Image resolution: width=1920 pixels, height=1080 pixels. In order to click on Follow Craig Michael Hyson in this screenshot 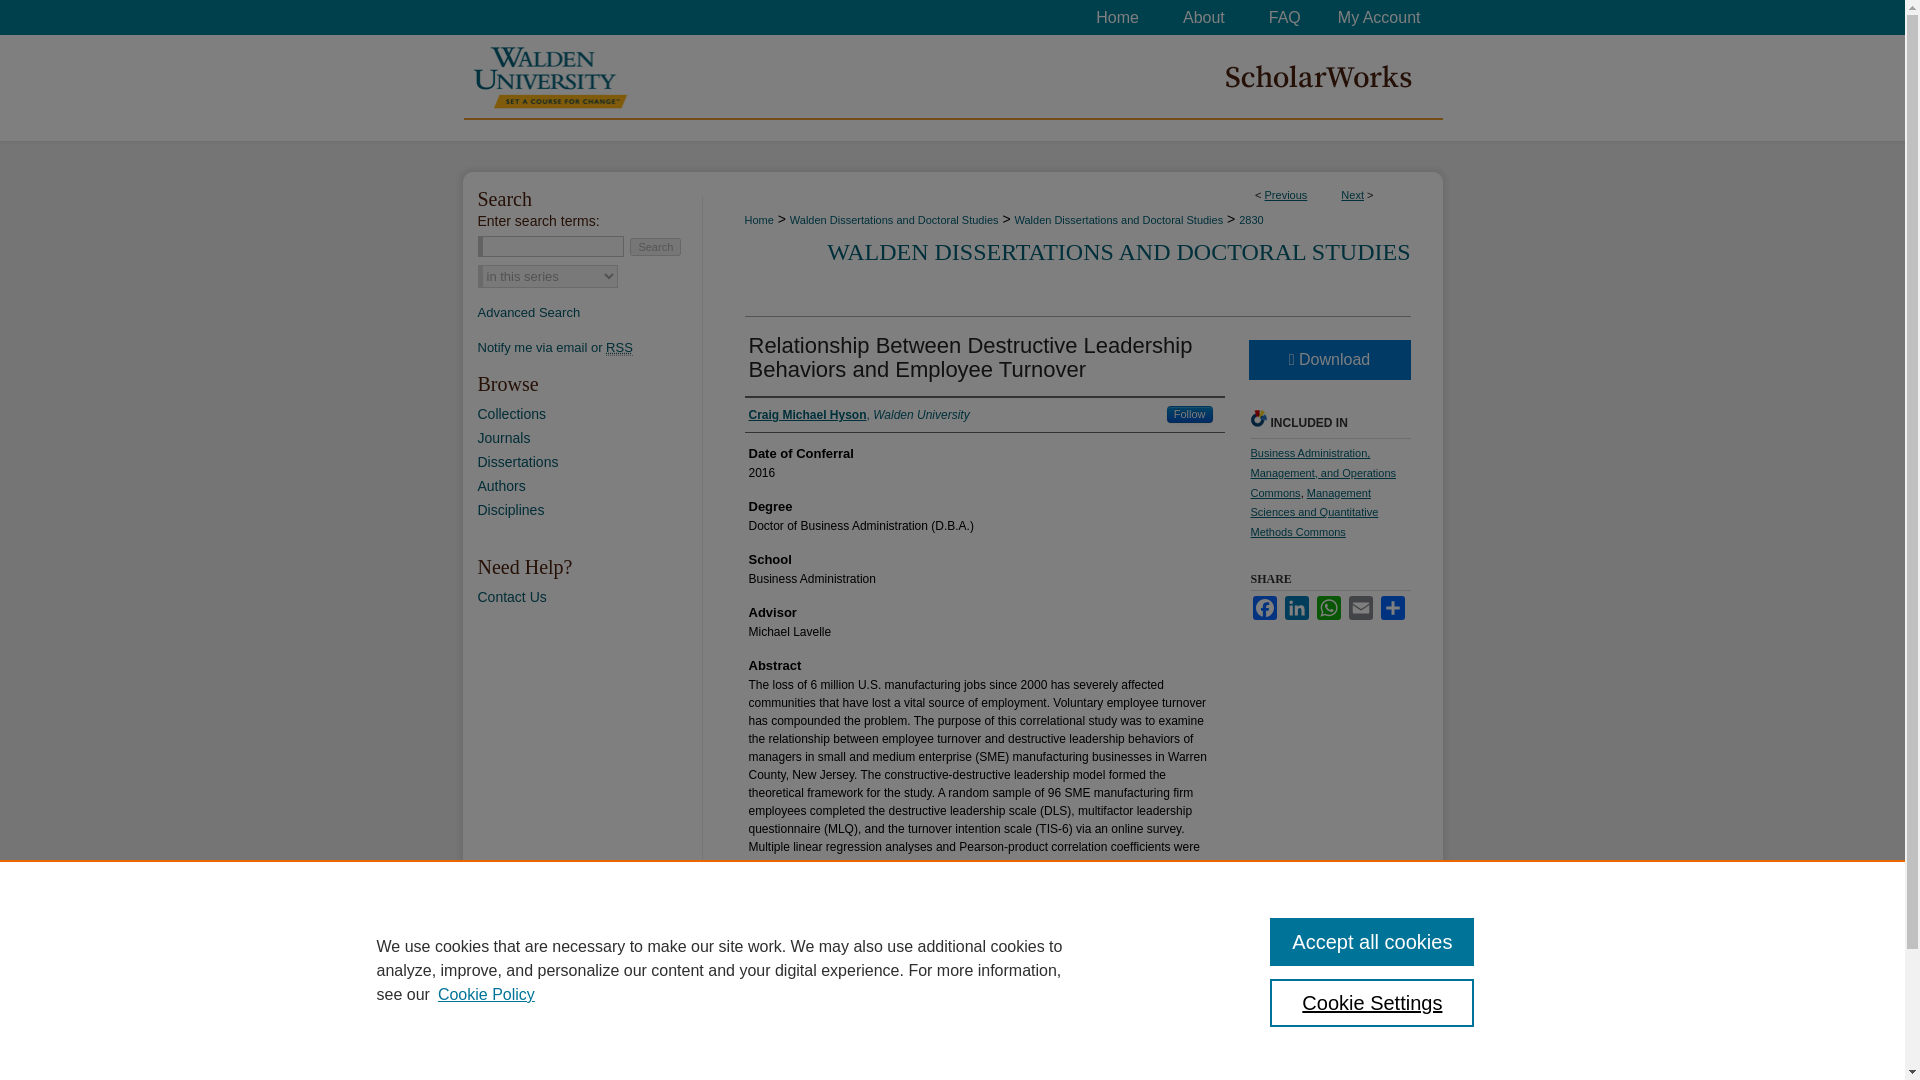, I will do `click(1190, 414)`.